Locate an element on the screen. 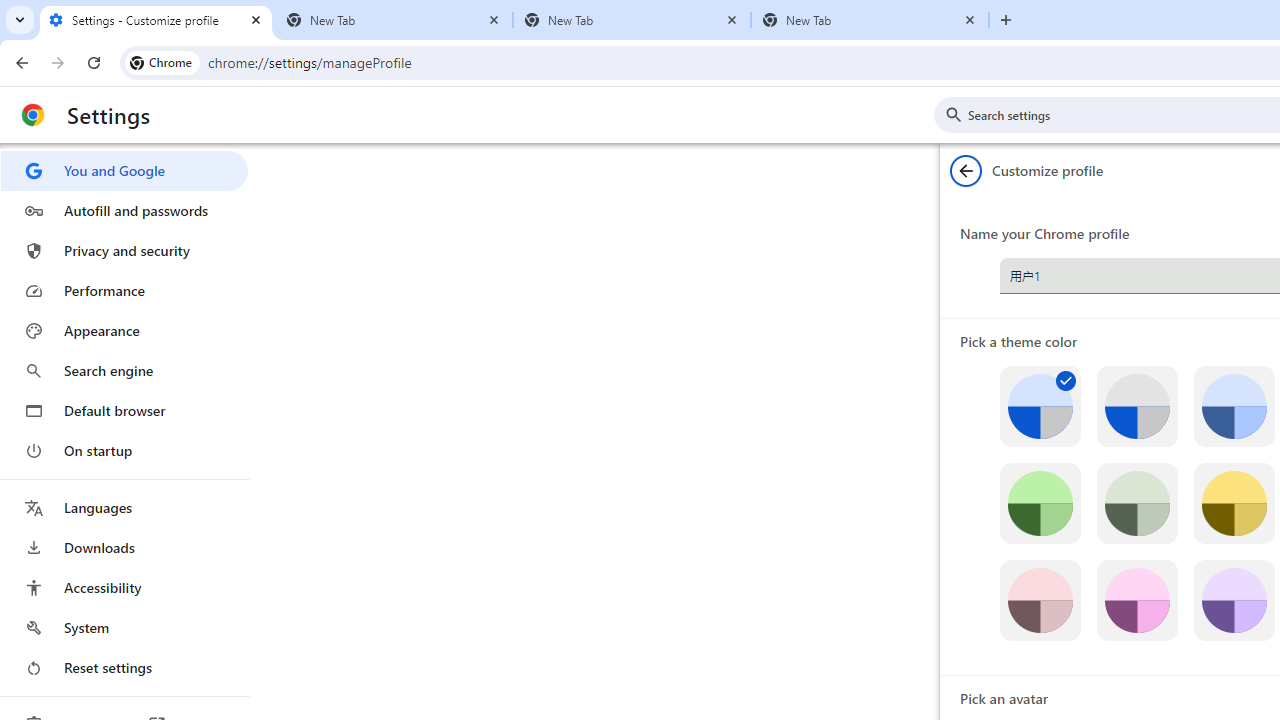  New Tab is located at coordinates (394, 20).